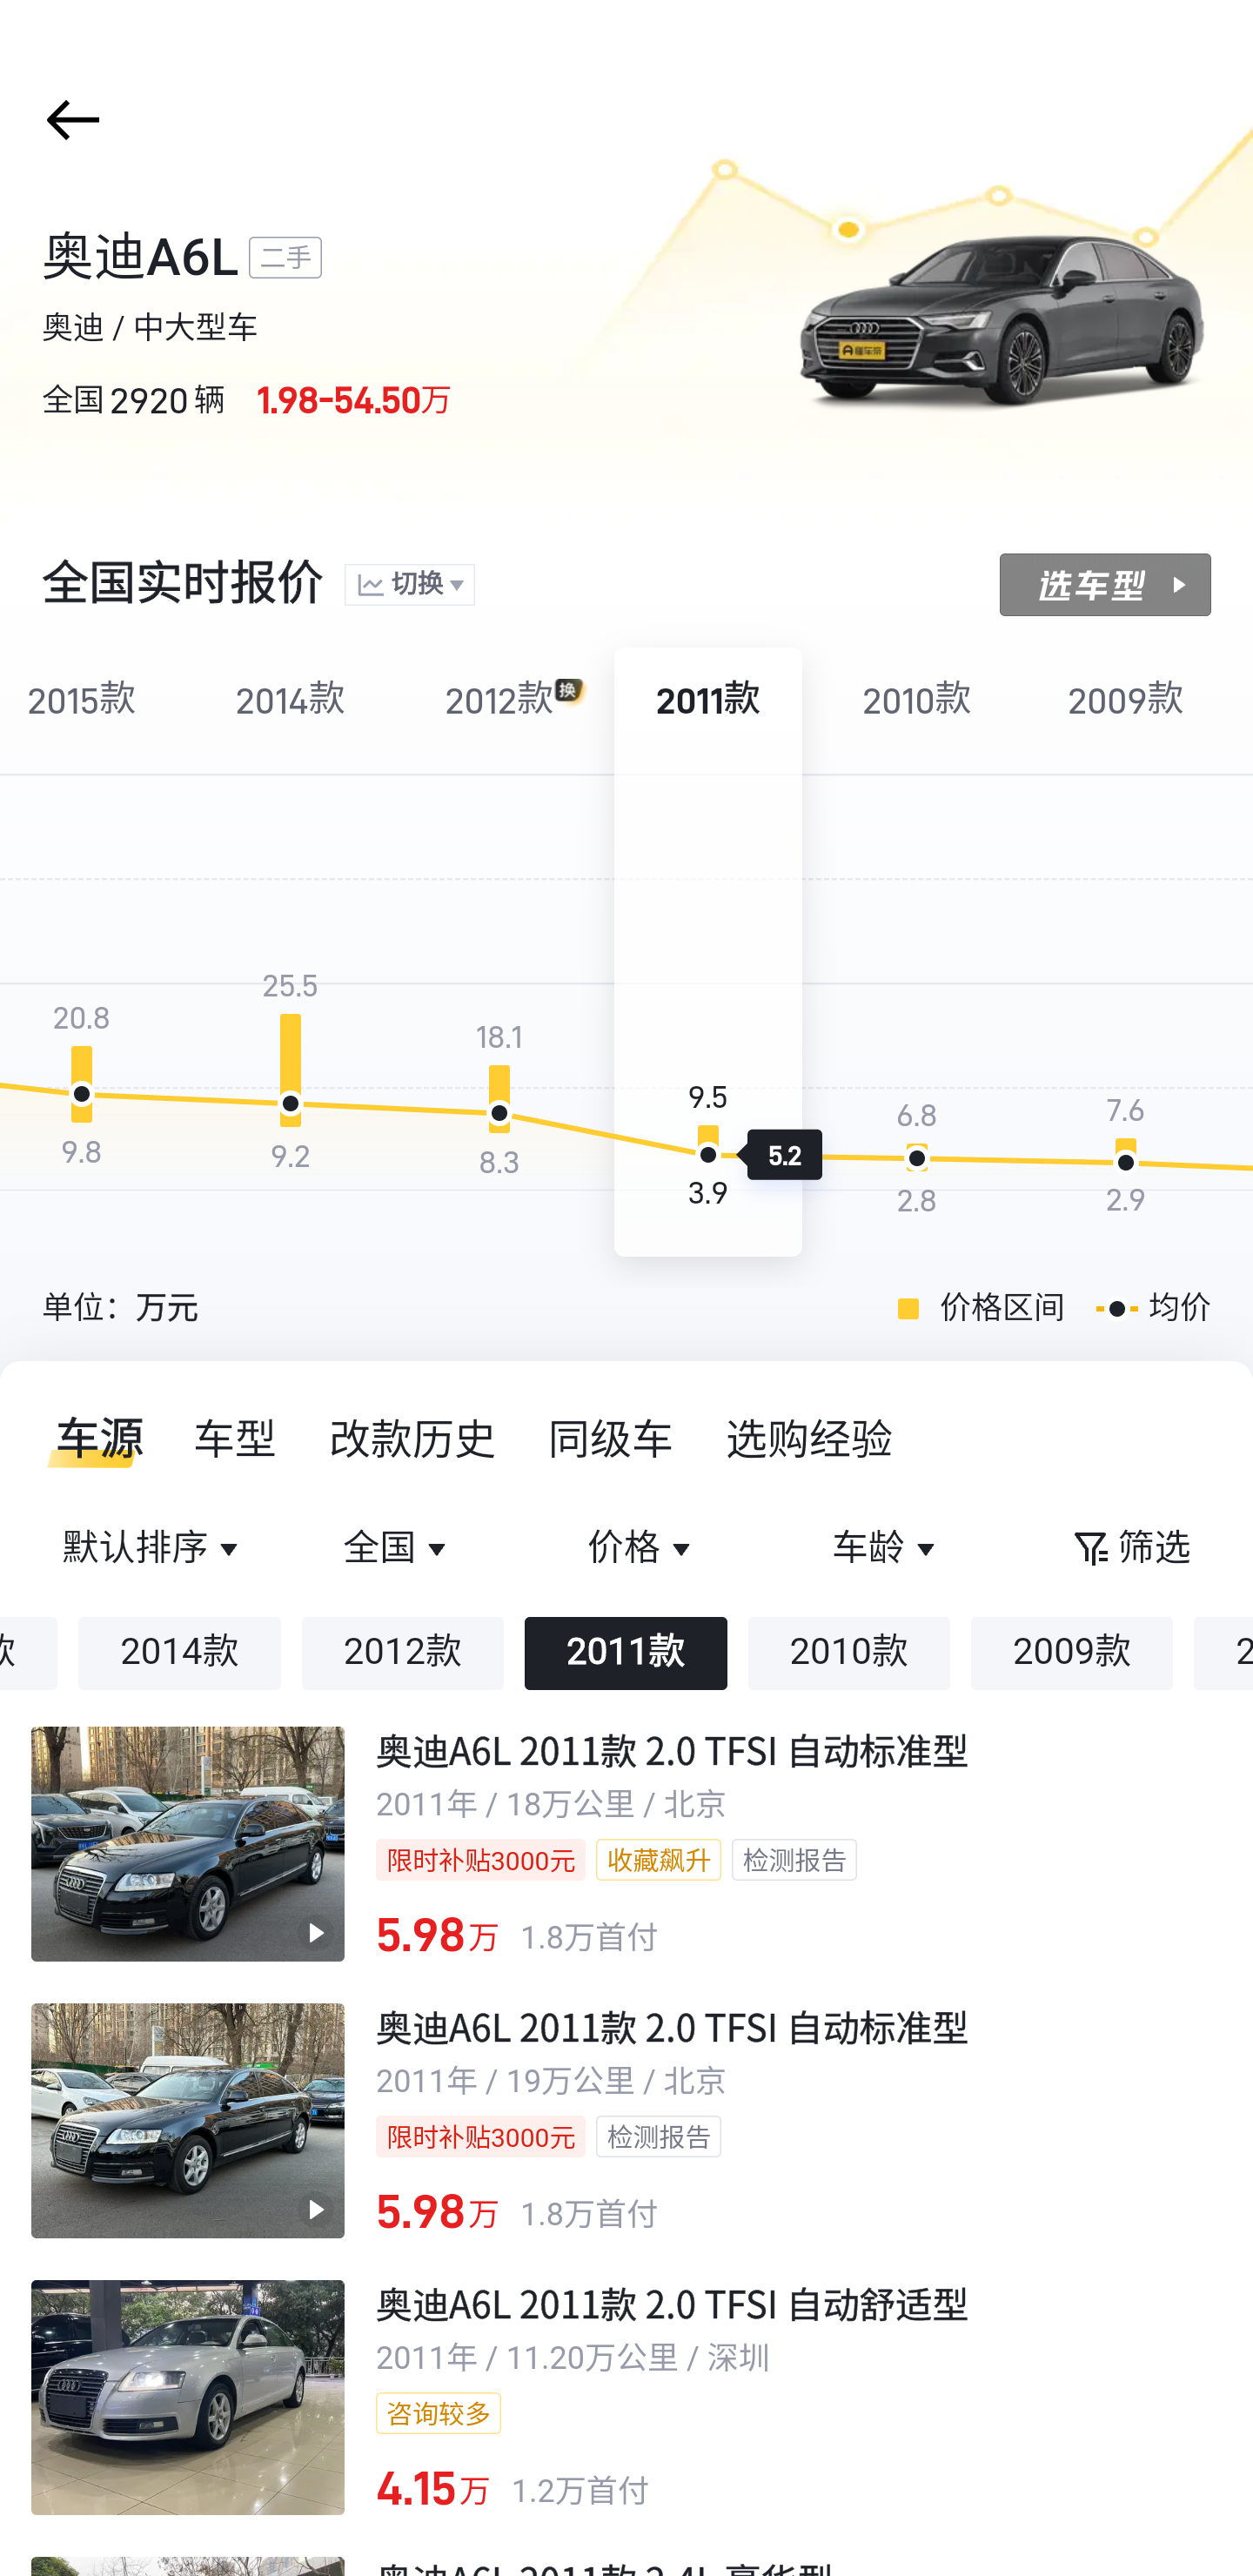 This screenshot has height=2576, width=1253. I want to click on 2014款 25.5 9.2, so click(291, 952).